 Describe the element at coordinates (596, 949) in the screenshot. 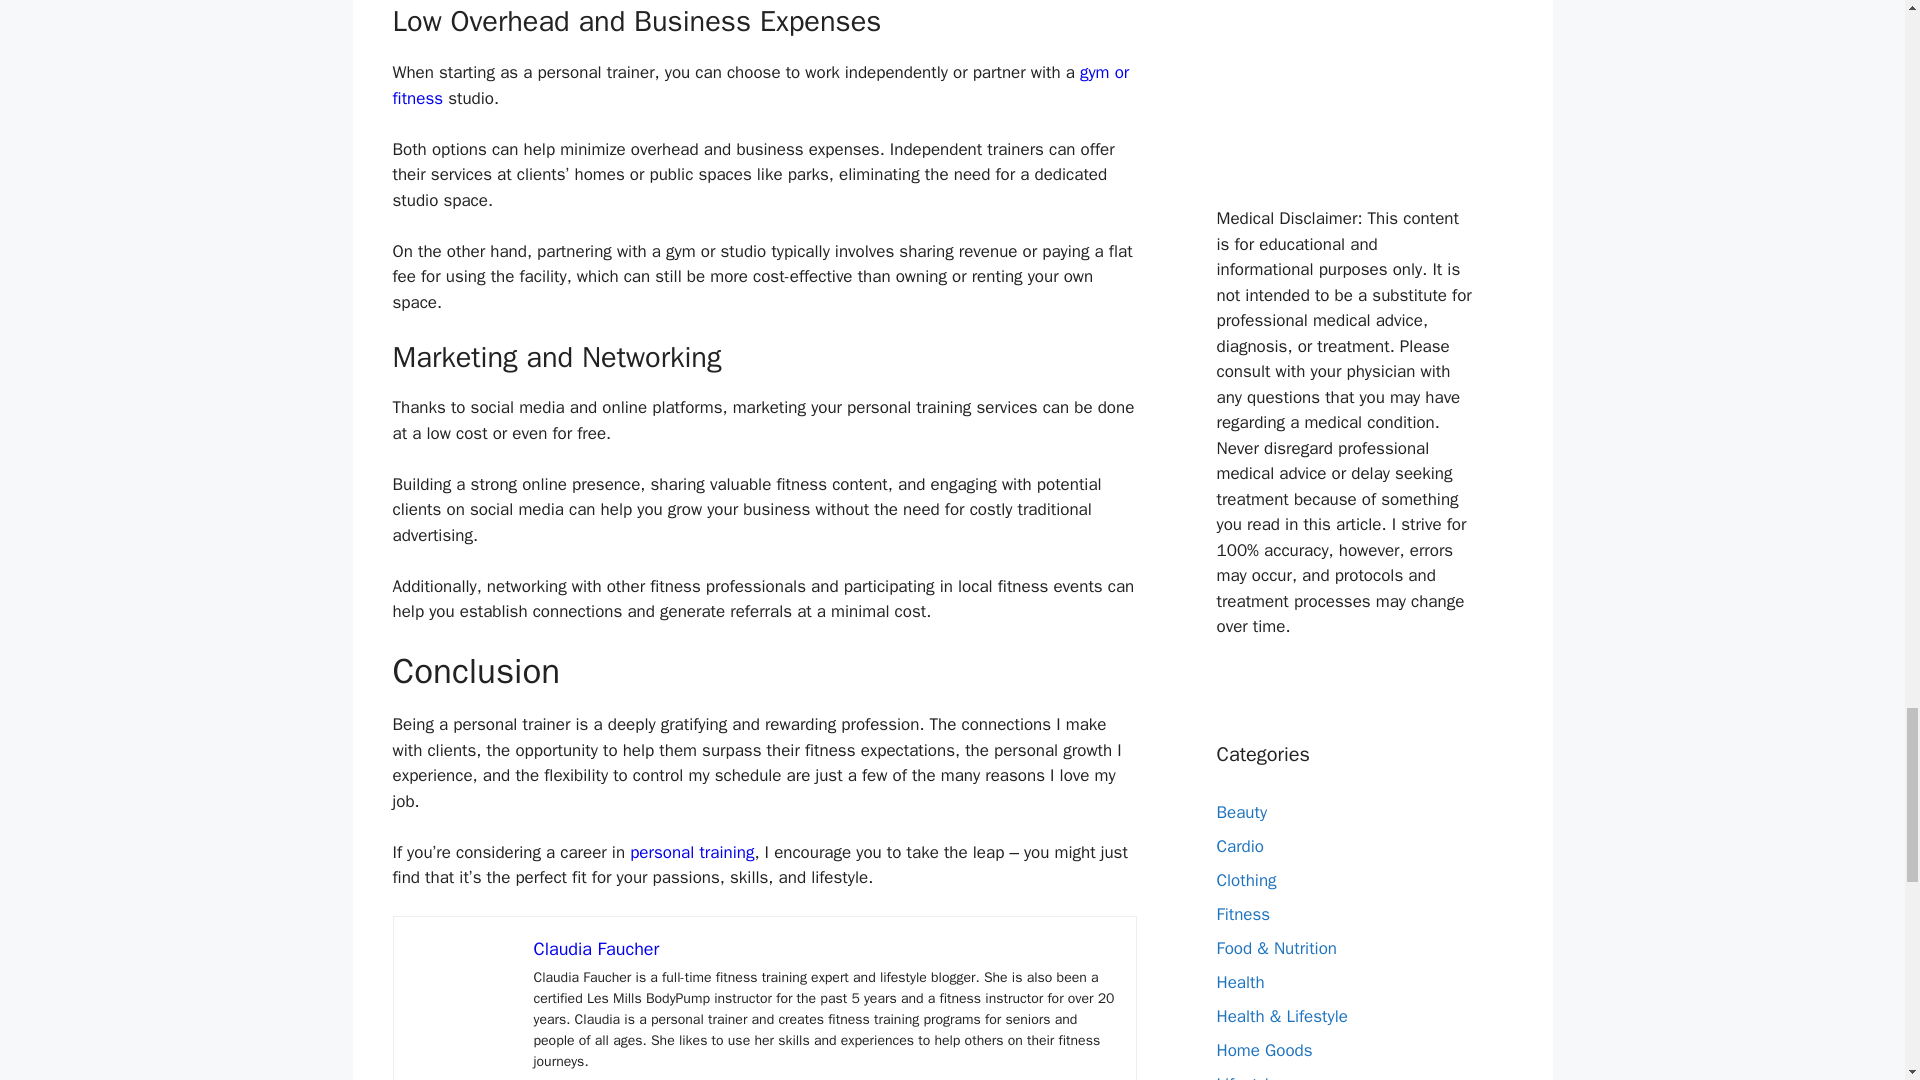

I see `Claudia Faucher` at that location.